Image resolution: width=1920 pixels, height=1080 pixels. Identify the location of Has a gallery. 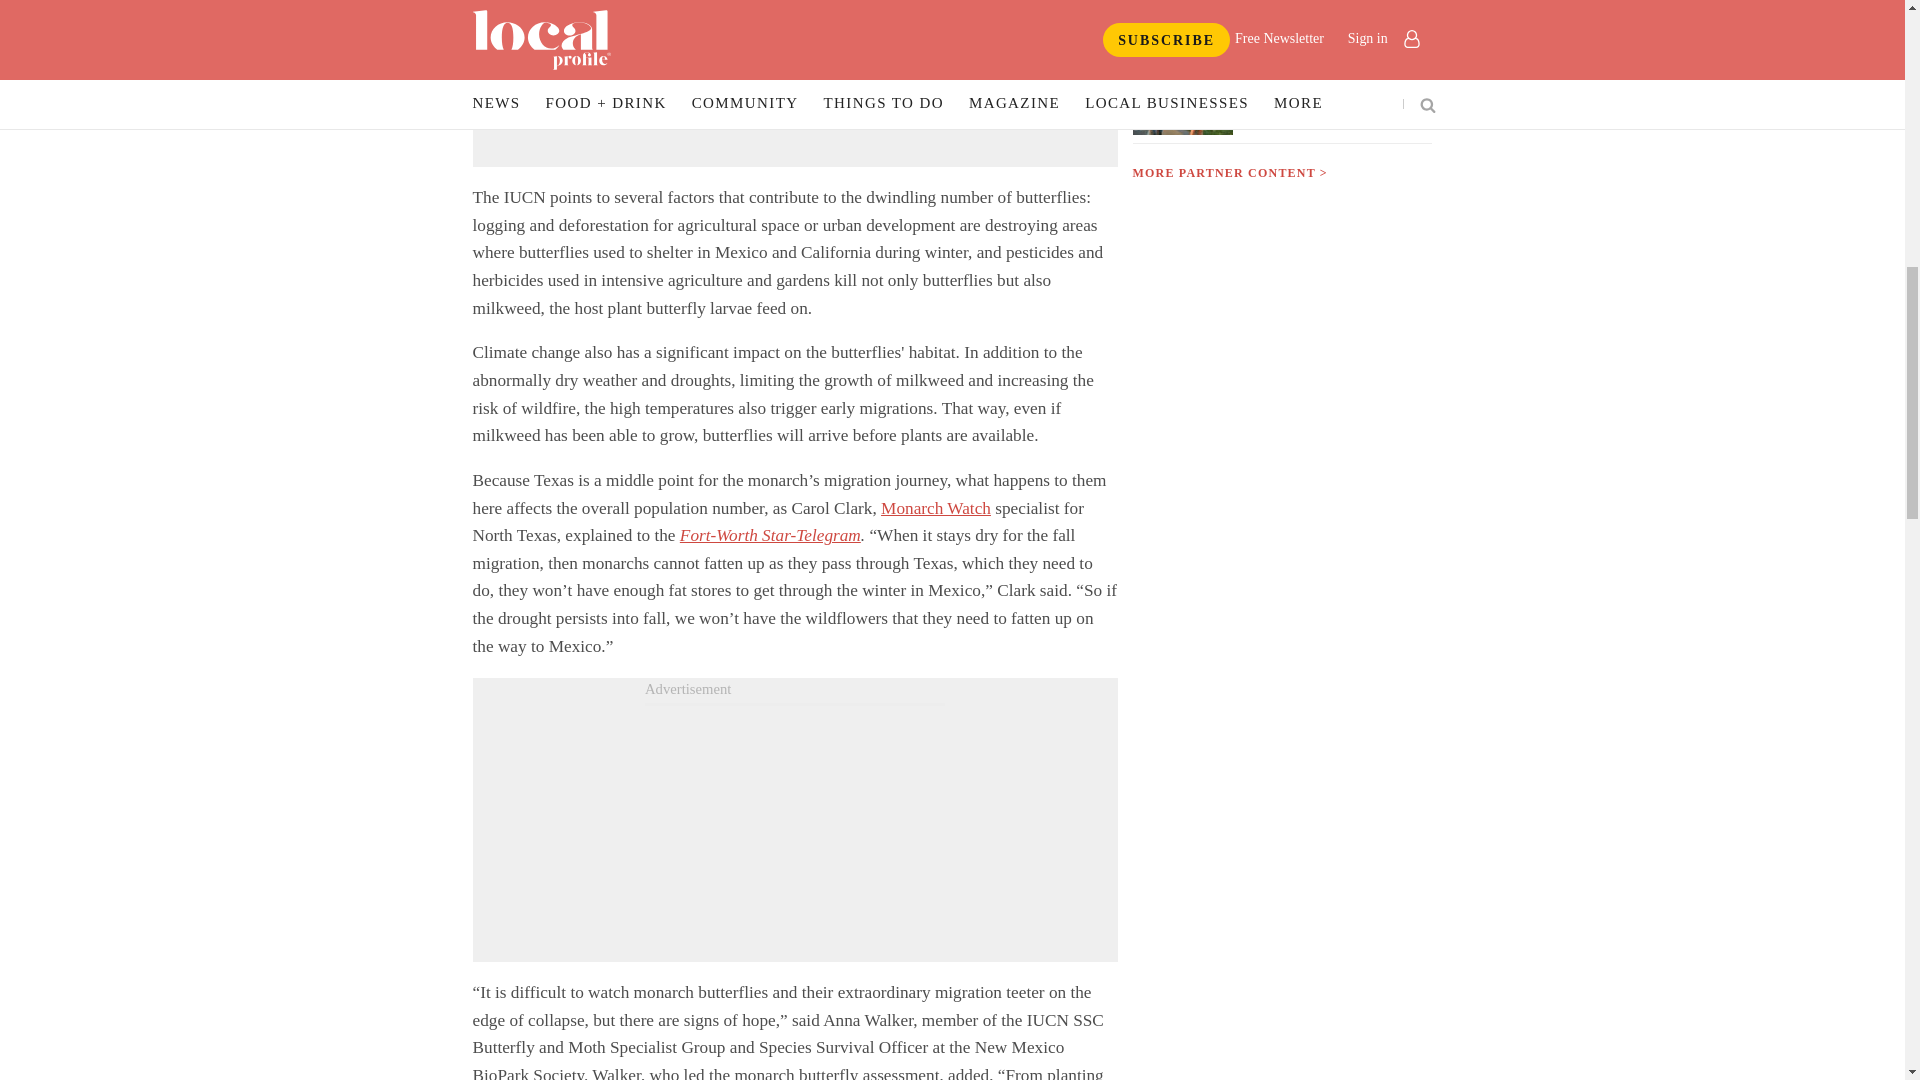
(1332, 16).